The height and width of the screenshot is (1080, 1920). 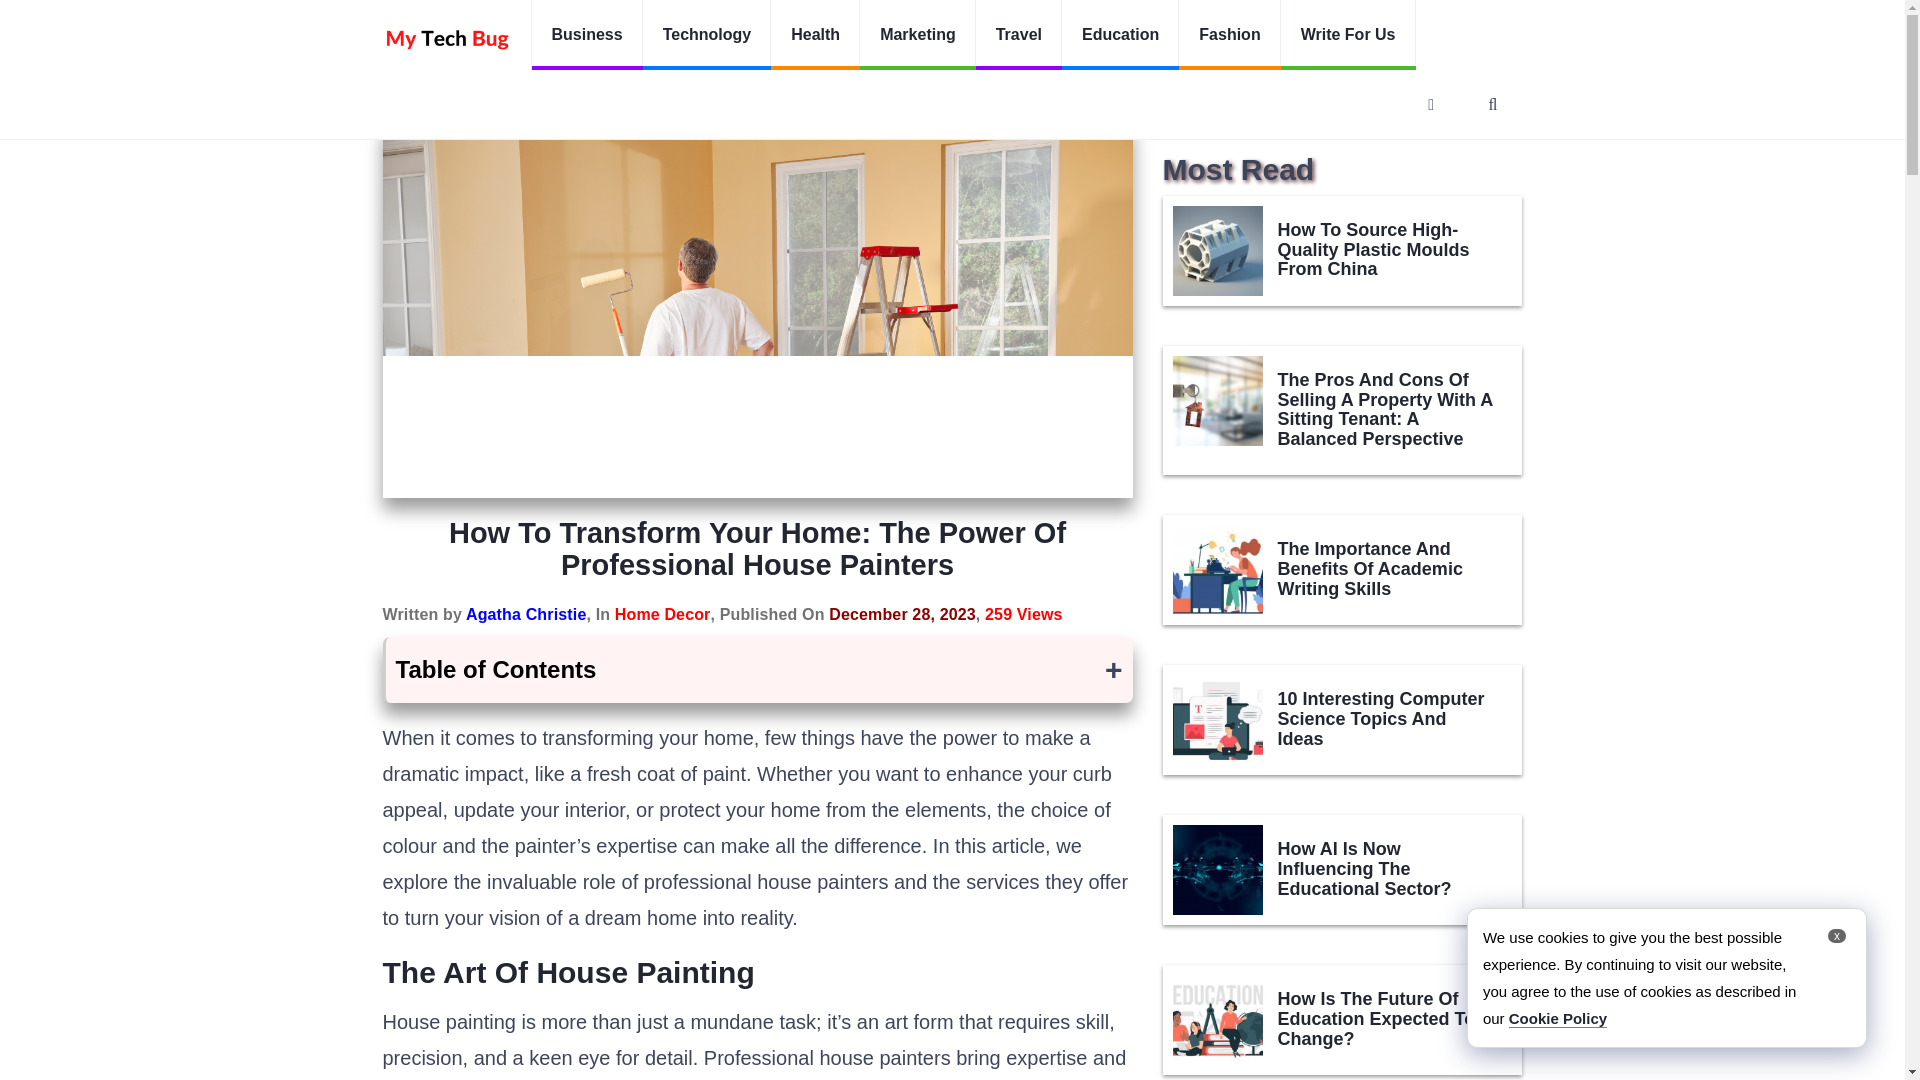 What do you see at coordinates (400, 96) in the screenshot?
I see `Home` at bounding box center [400, 96].